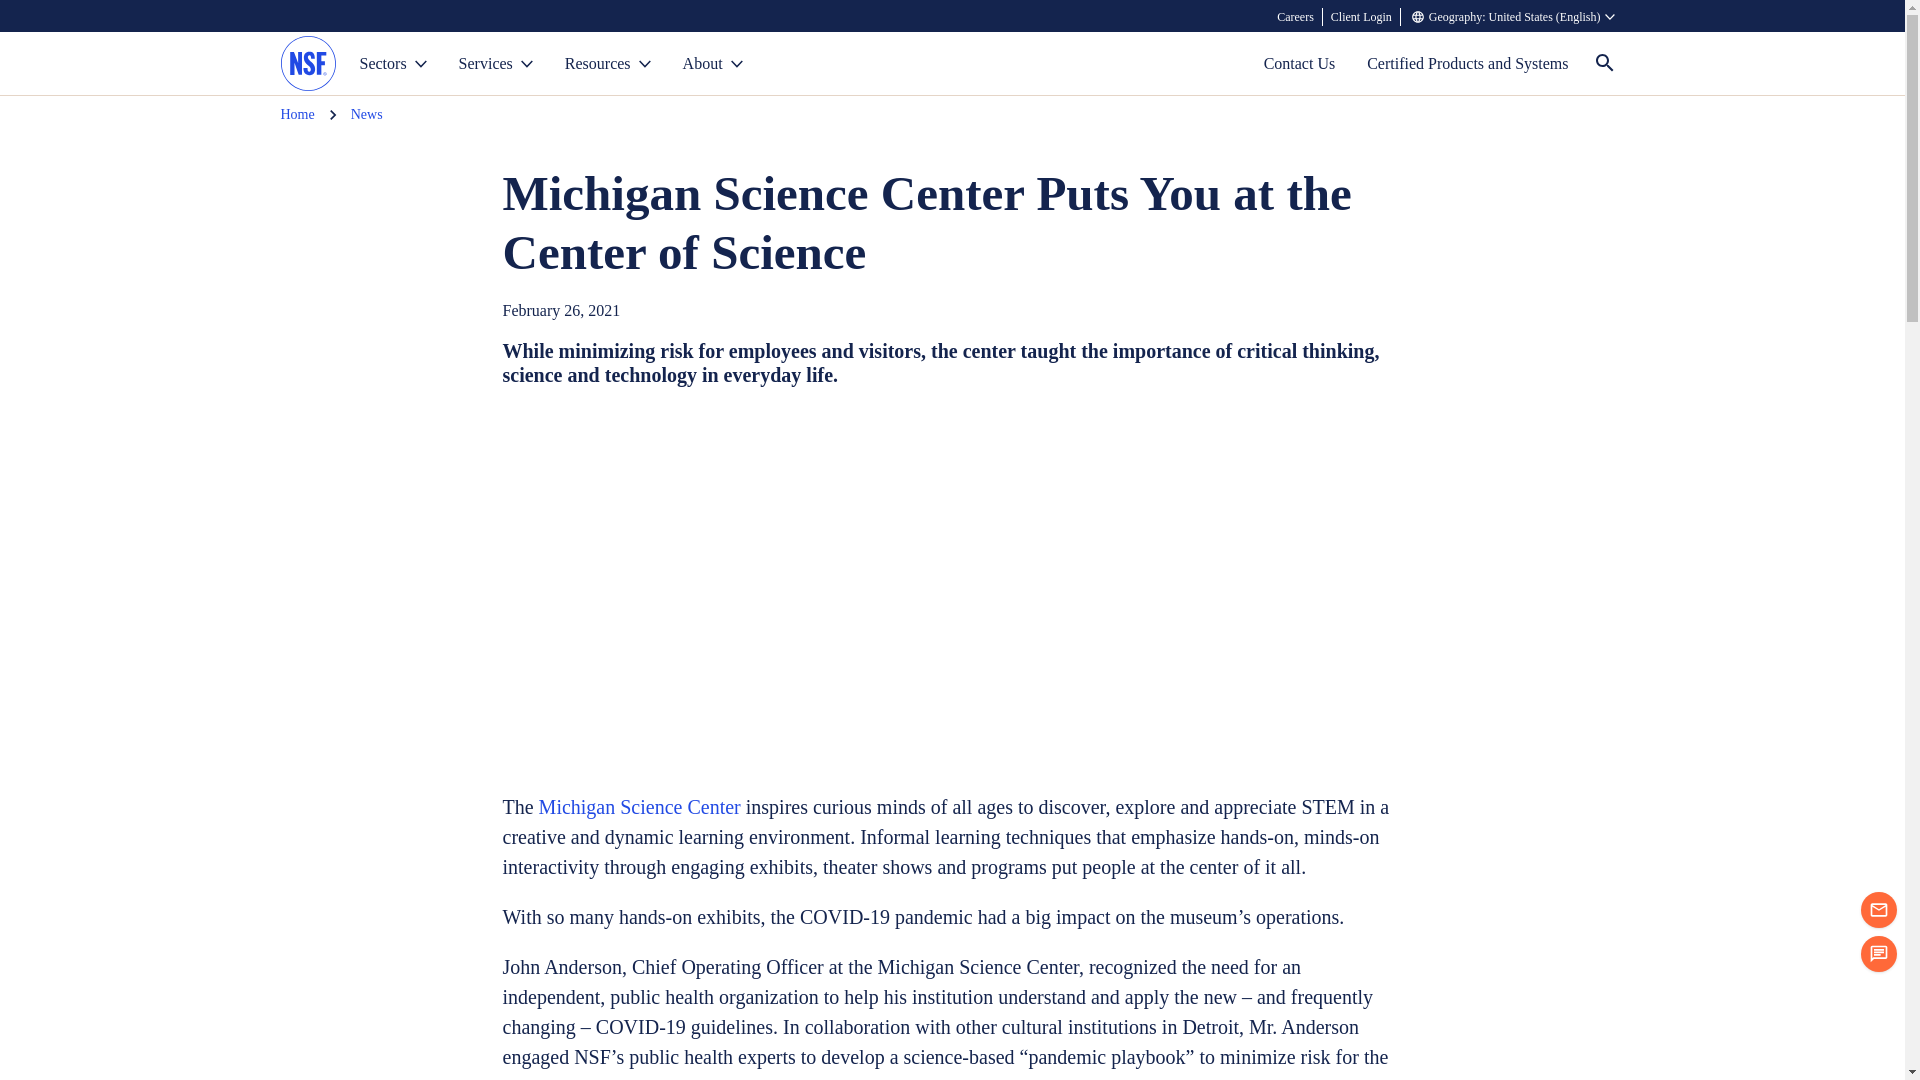 This screenshot has height=1080, width=1920. I want to click on Services, so click(496, 64).